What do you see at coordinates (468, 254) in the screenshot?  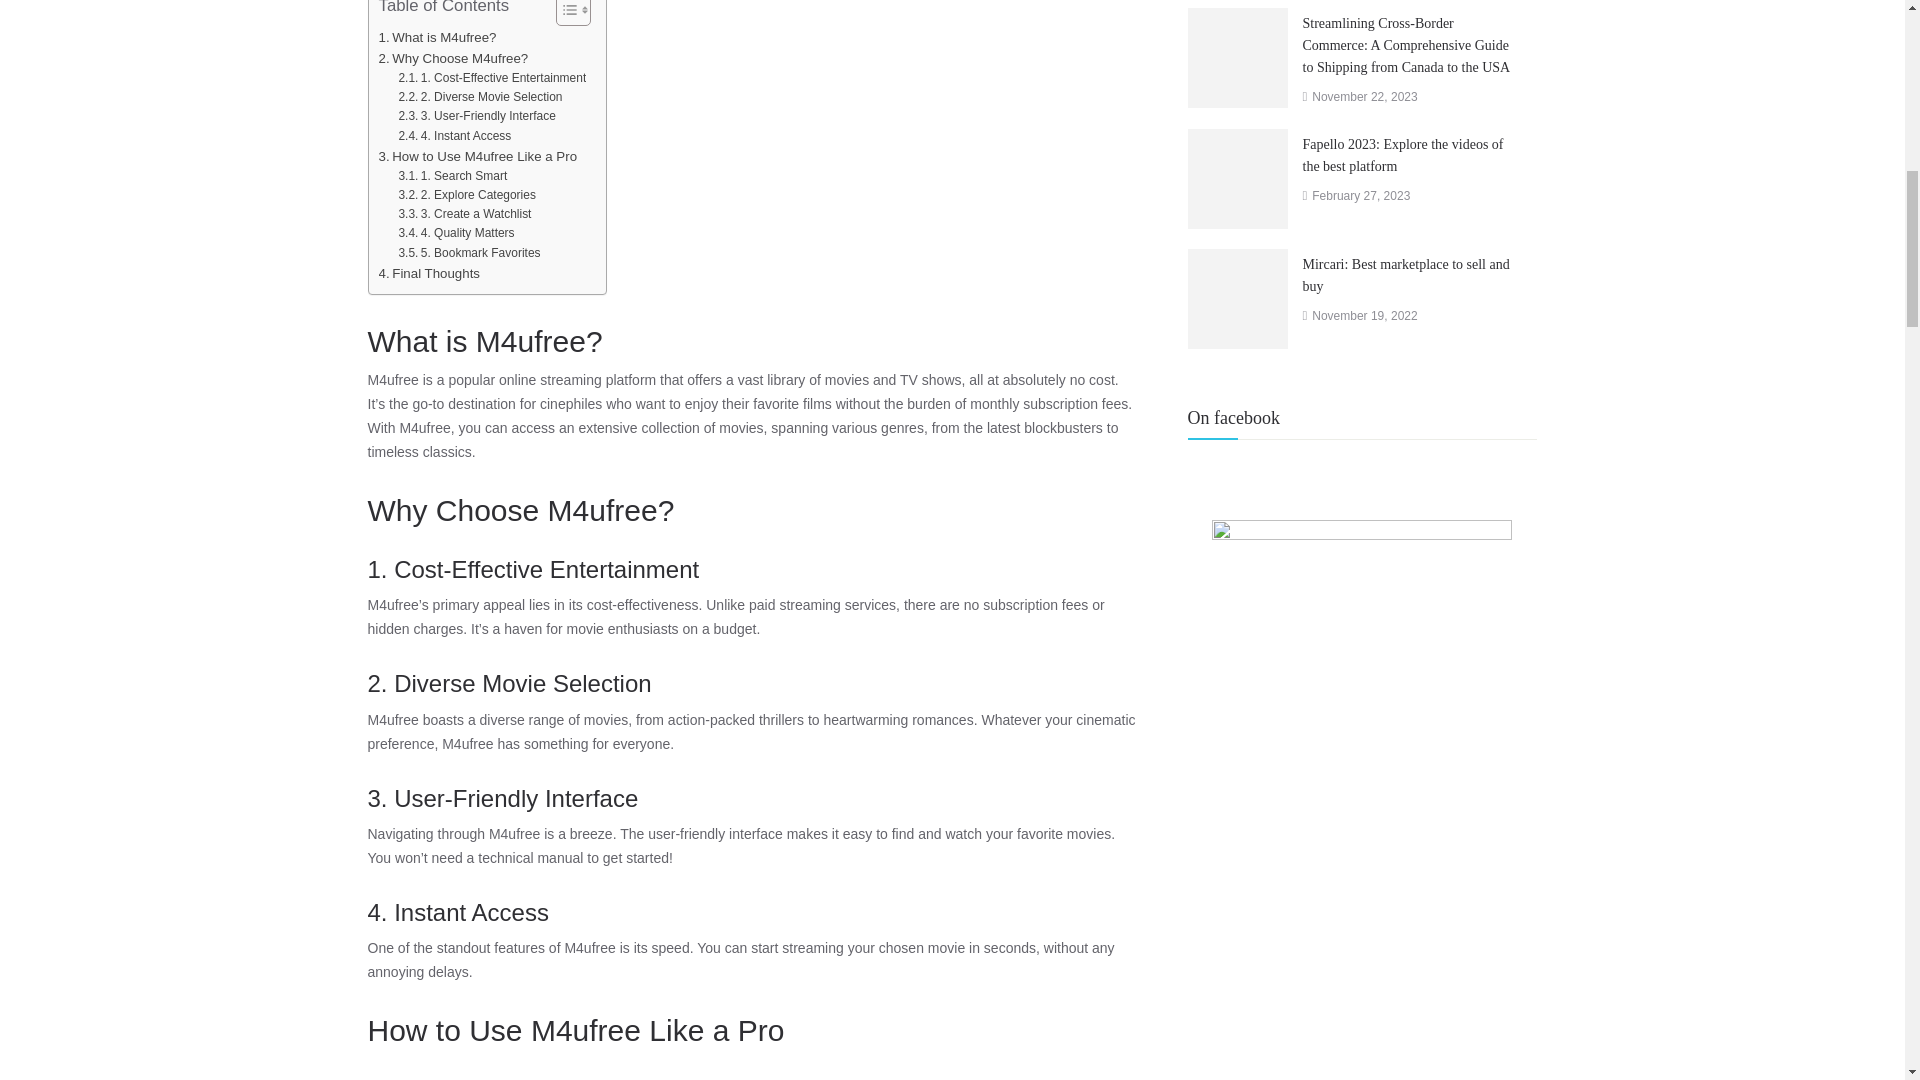 I see `5. Bookmark Favorites` at bounding box center [468, 254].